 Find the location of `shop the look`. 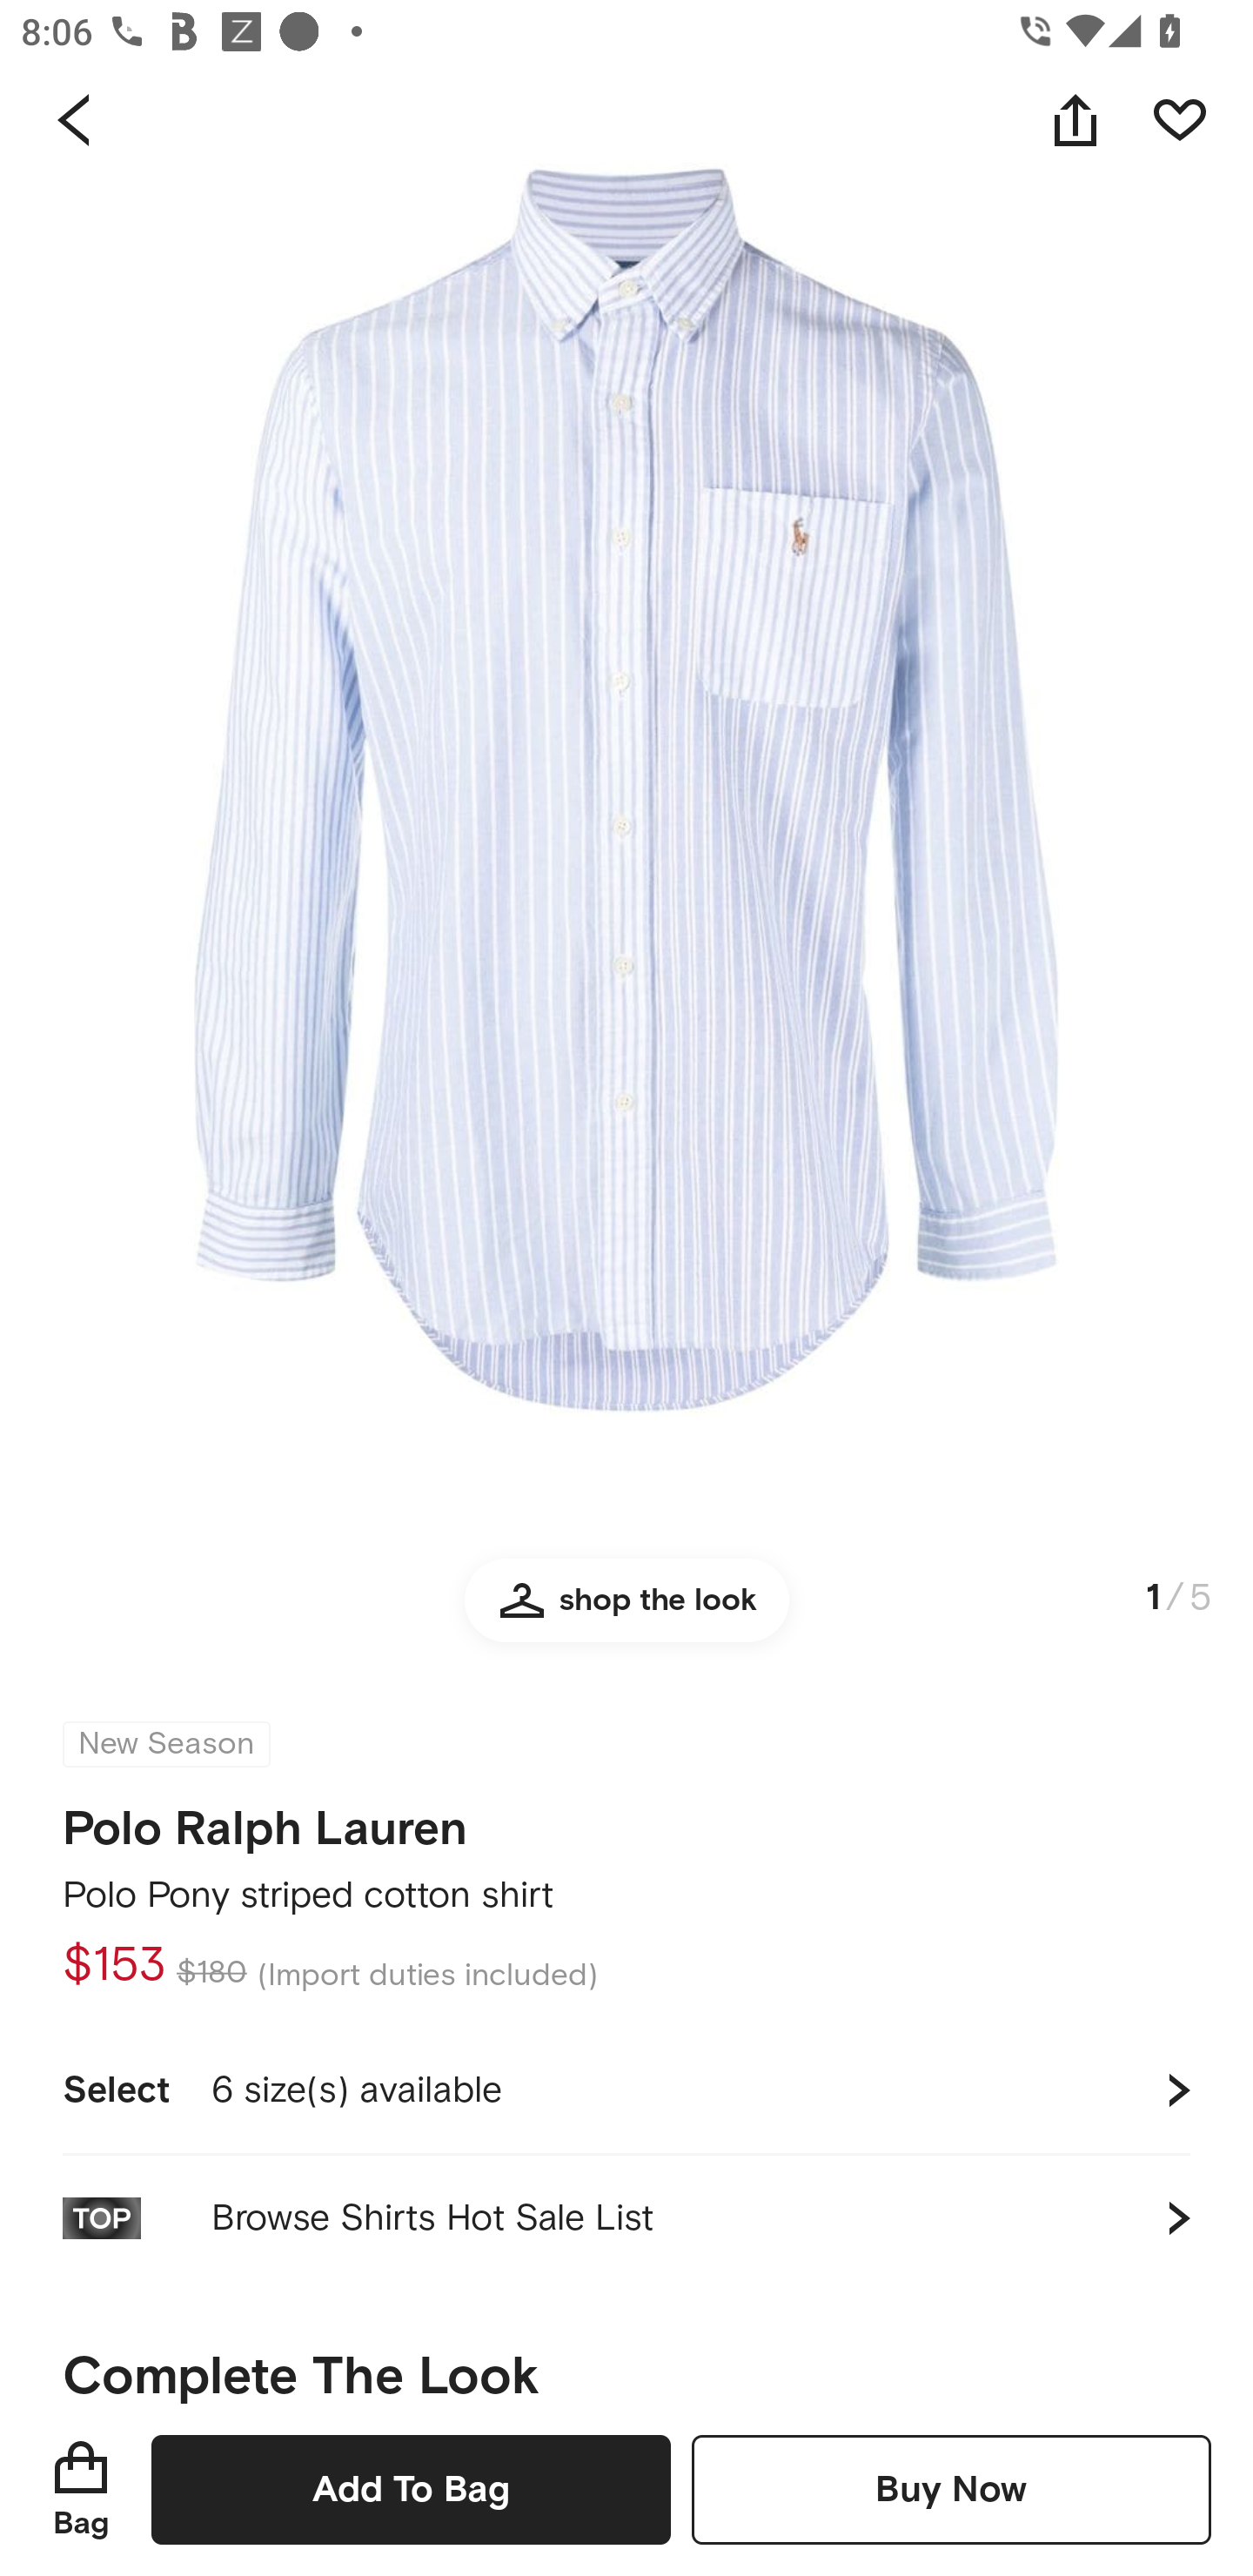

shop the look is located at coordinates (626, 1613).